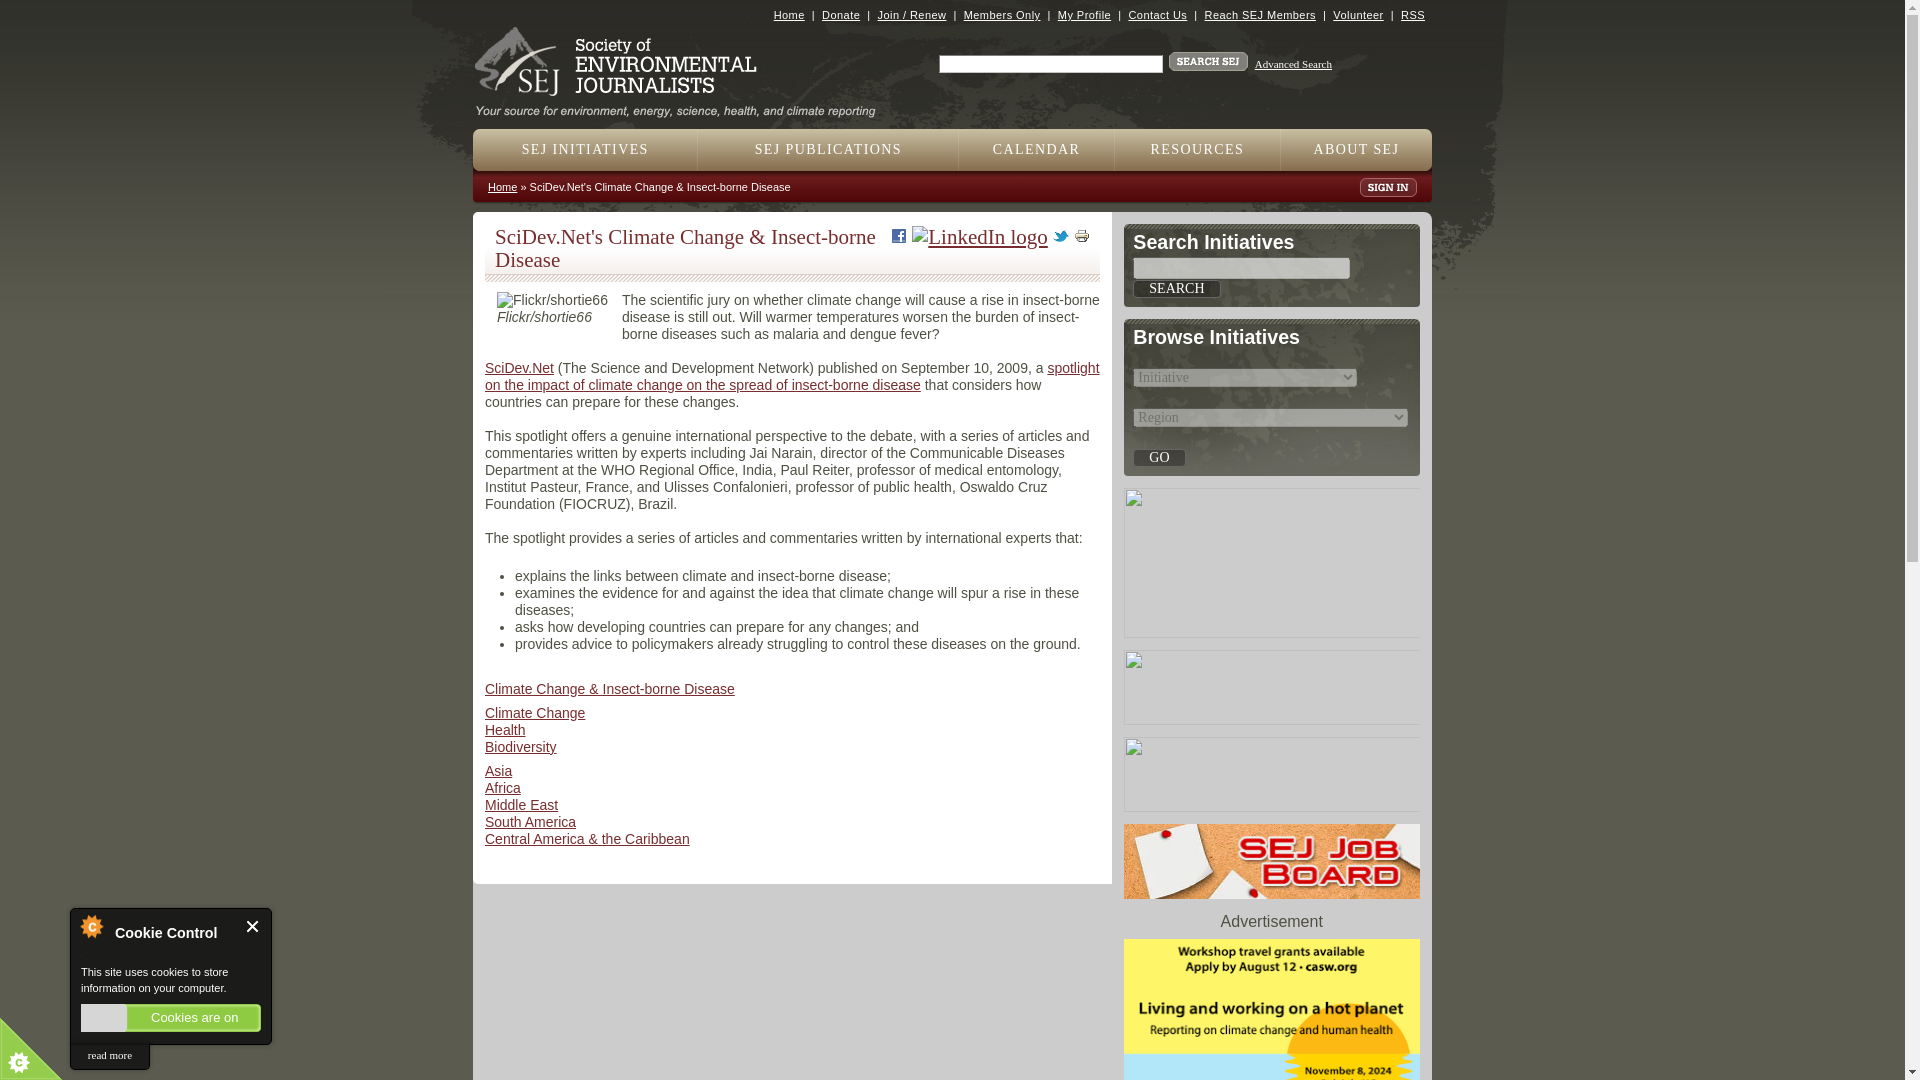  Describe the element at coordinates (109, 1056) in the screenshot. I see `read more` at that location.